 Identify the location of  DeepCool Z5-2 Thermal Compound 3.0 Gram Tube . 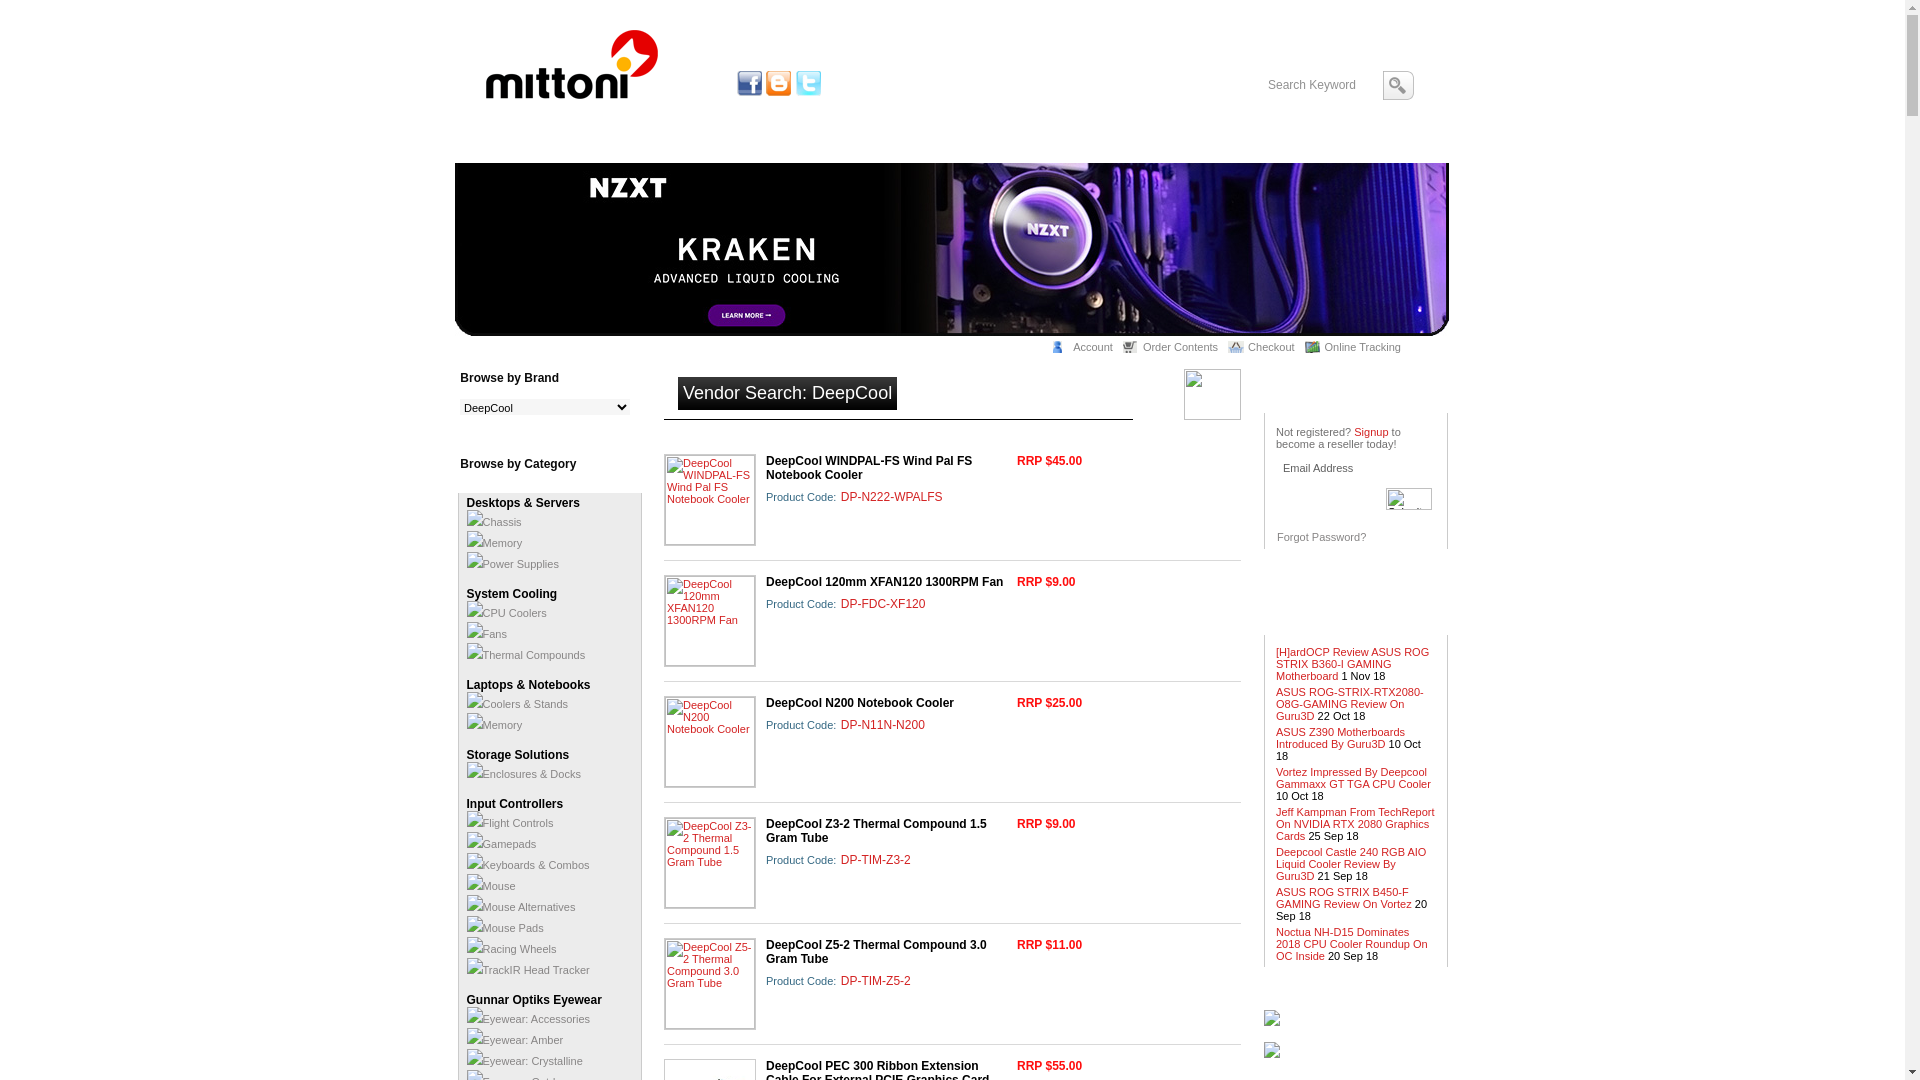
(710, 984).